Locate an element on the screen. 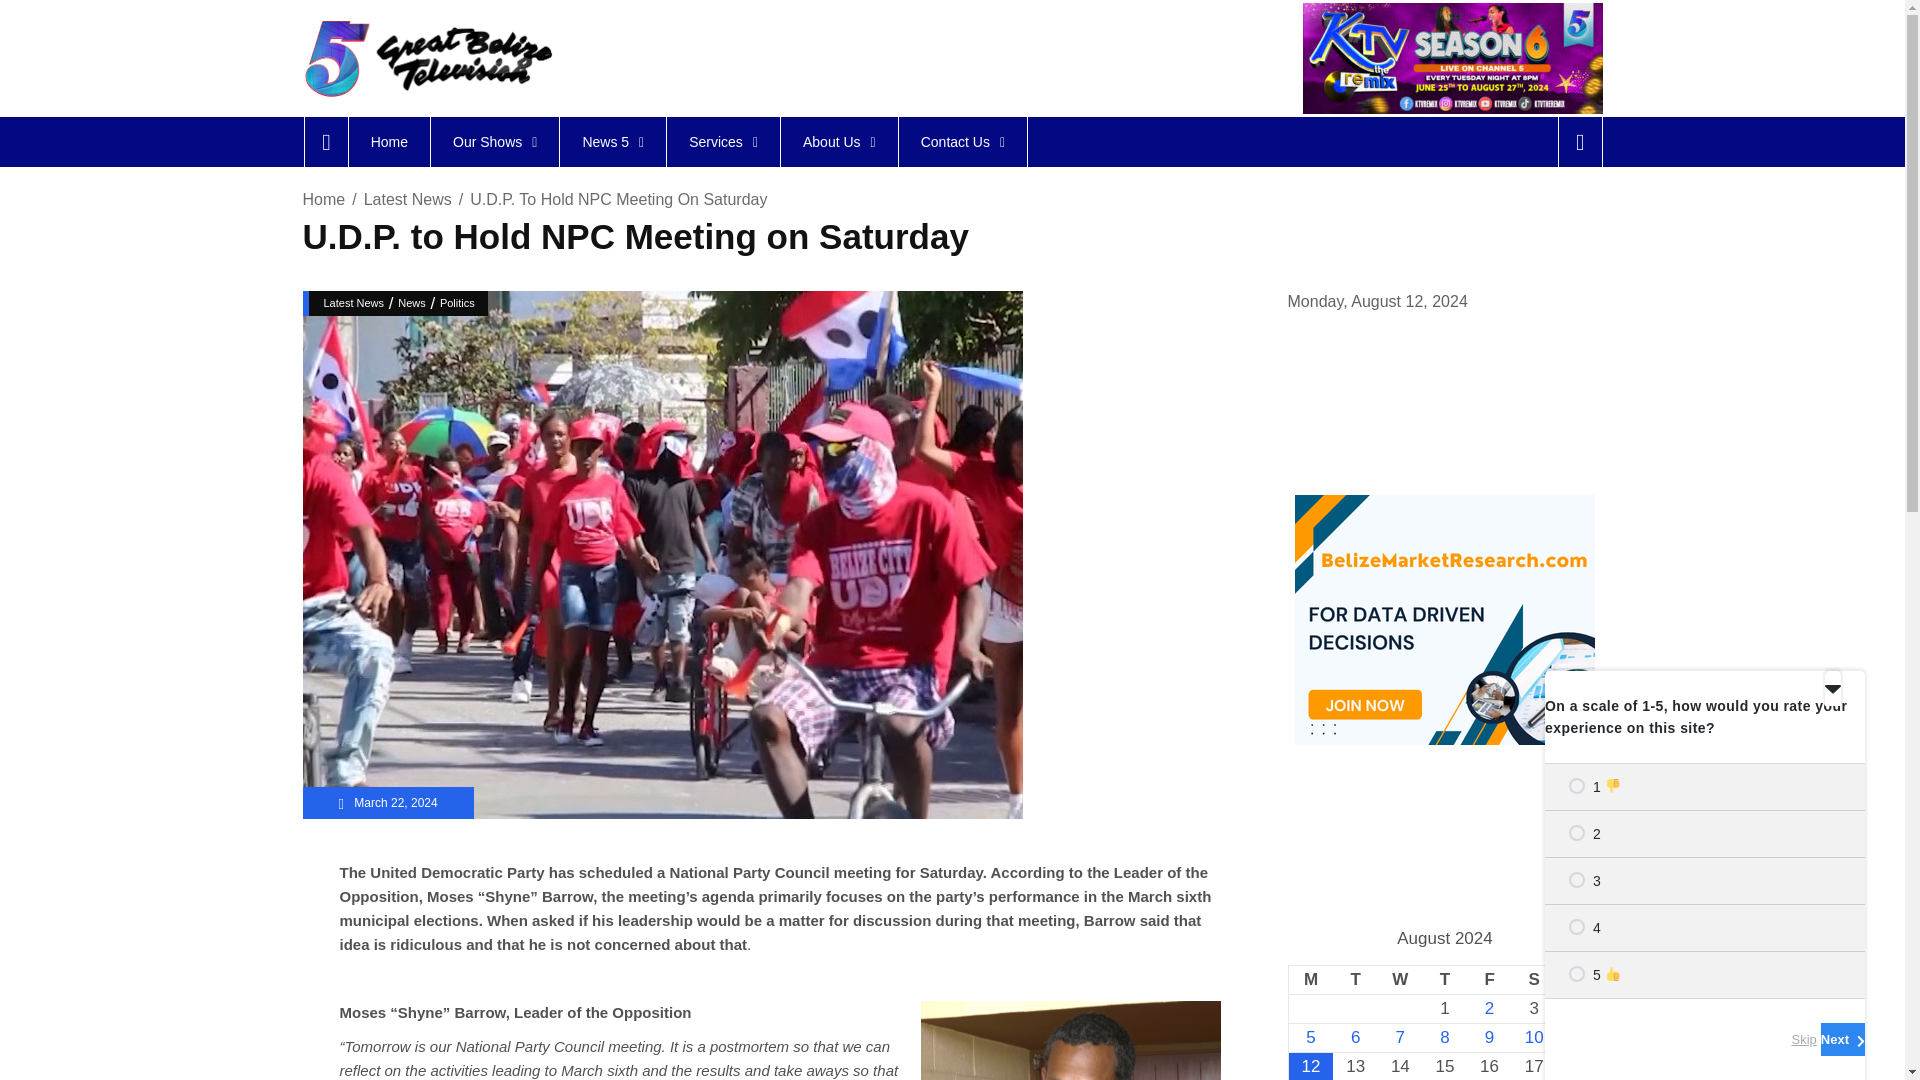  Thursday is located at coordinates (1445, 979).